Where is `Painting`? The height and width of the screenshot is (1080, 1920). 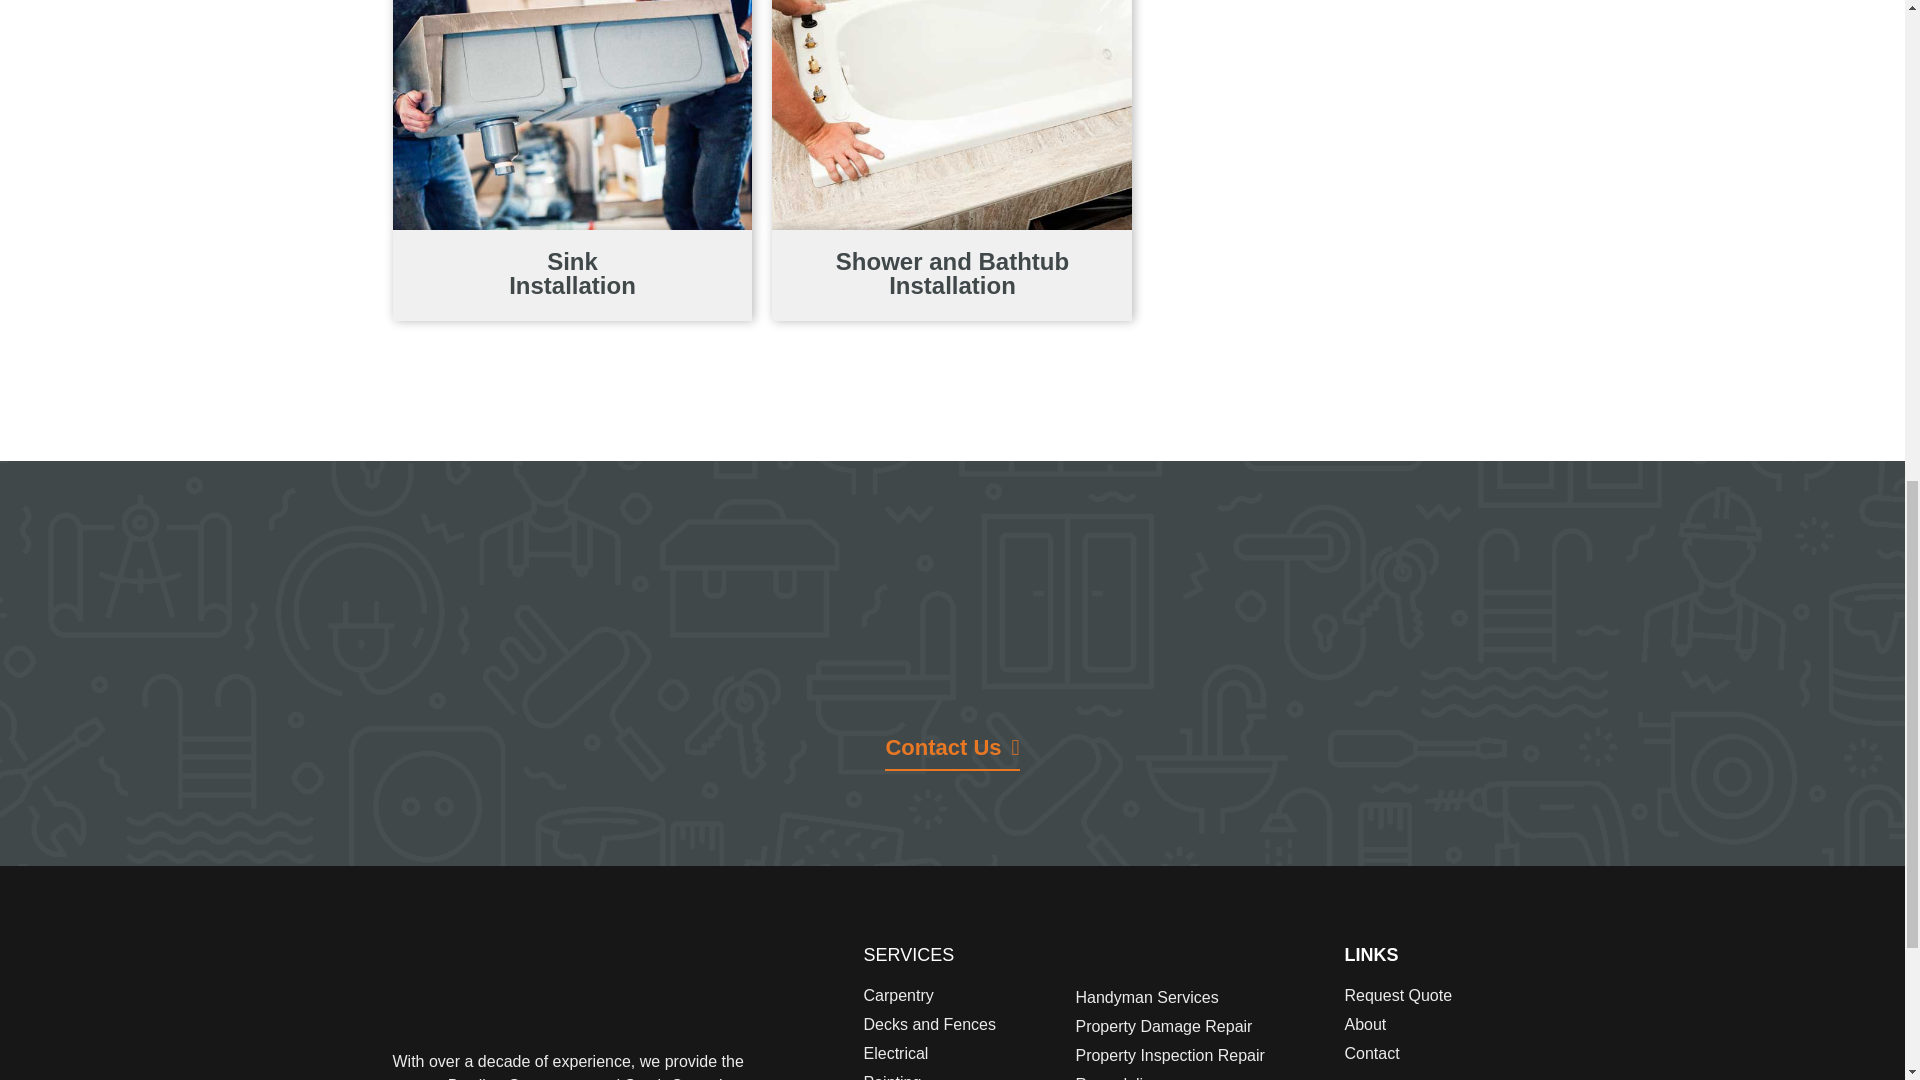 Painting is located at coordinates (960, 1076).